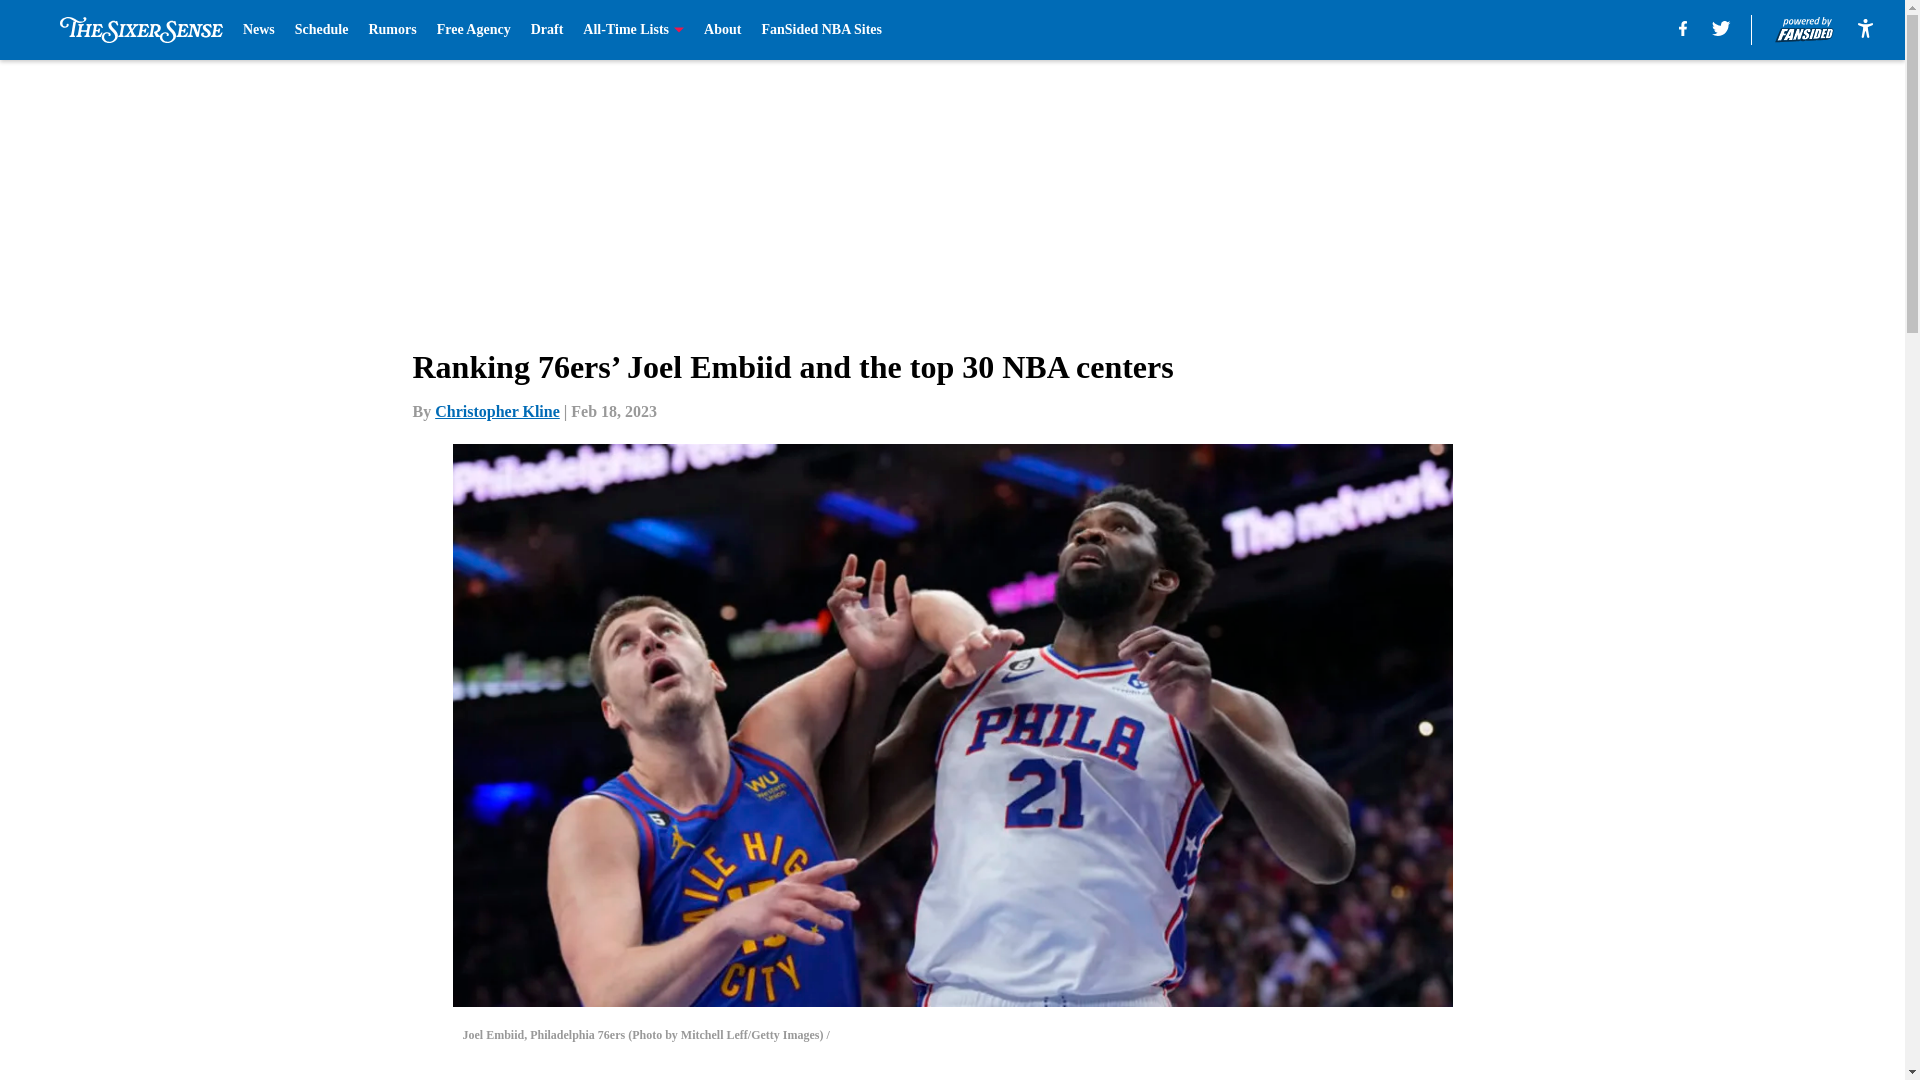 The width and height of the screenshot is (1920, 1080). Describe the element at coordinates (498, 411) in the screenshot. I see `Christopher Kline` at that location.